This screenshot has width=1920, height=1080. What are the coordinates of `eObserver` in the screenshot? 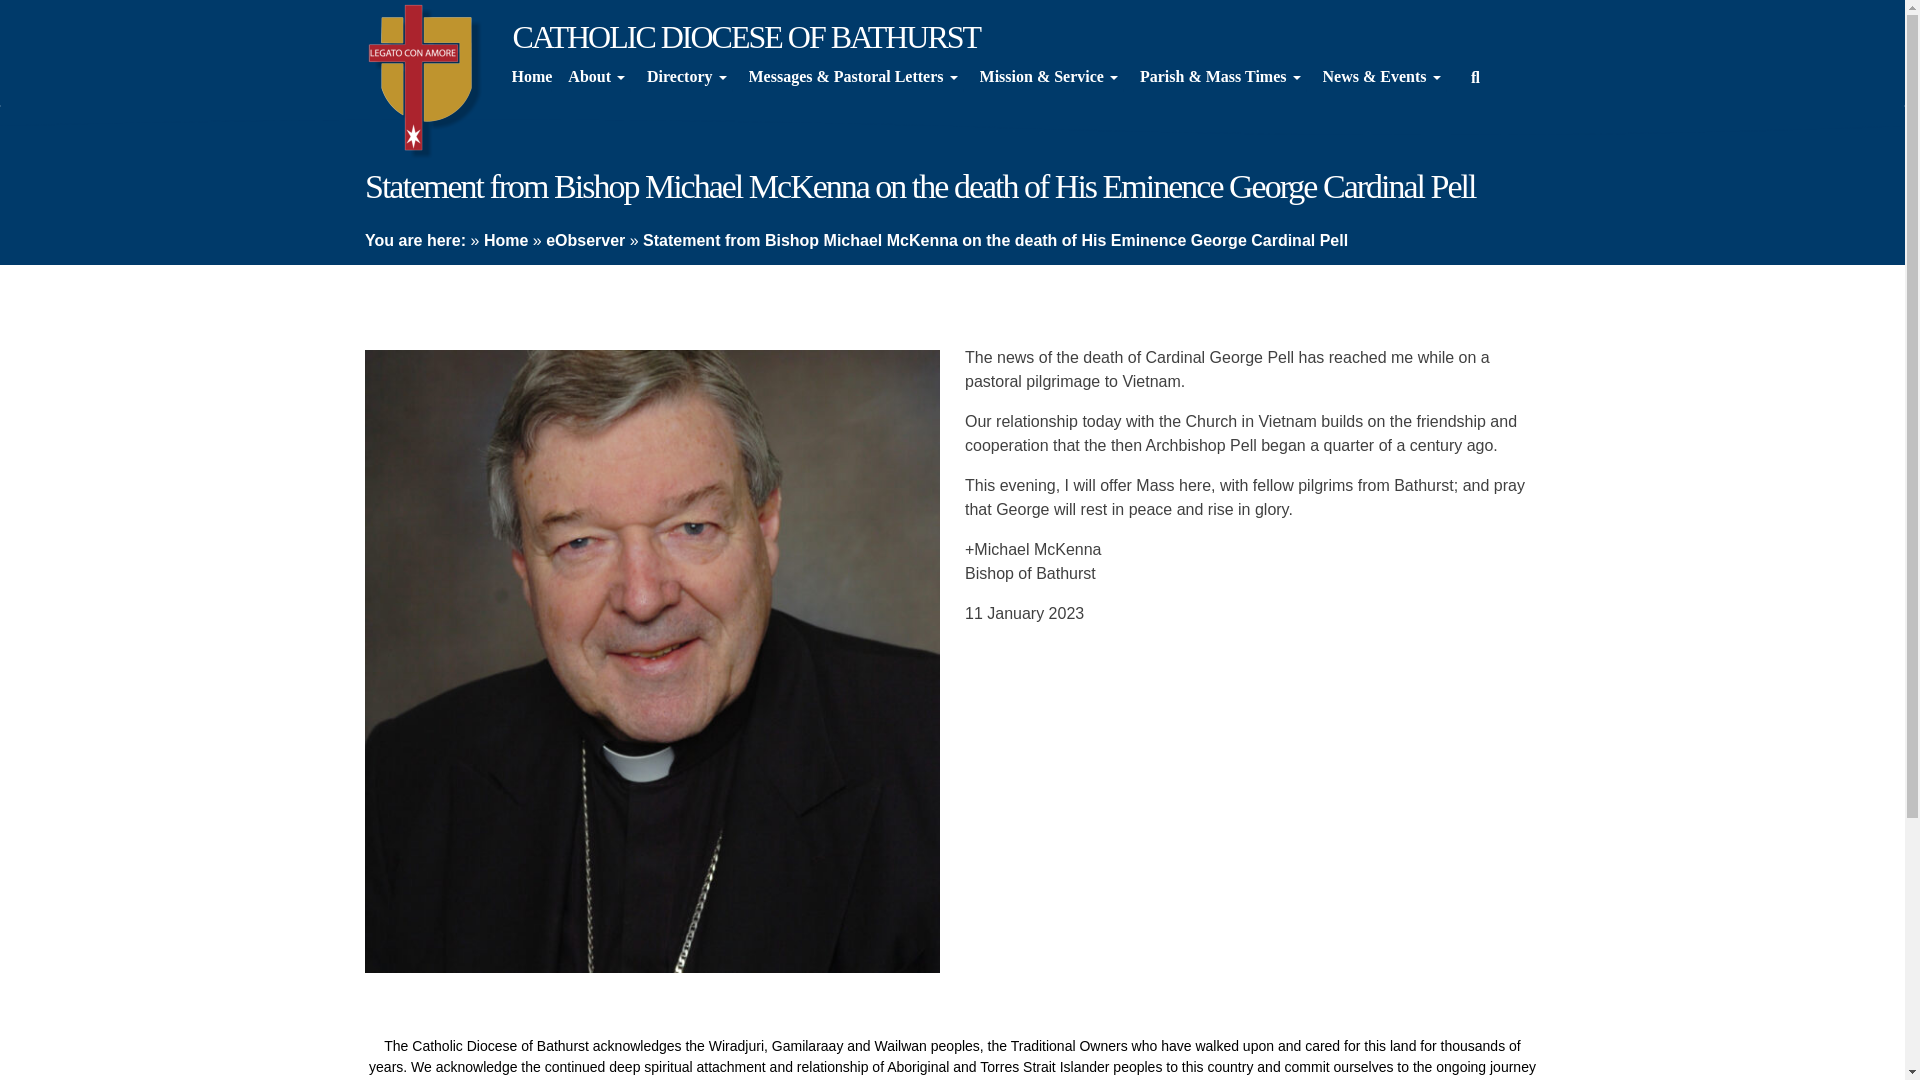 It's located at (585, 240).